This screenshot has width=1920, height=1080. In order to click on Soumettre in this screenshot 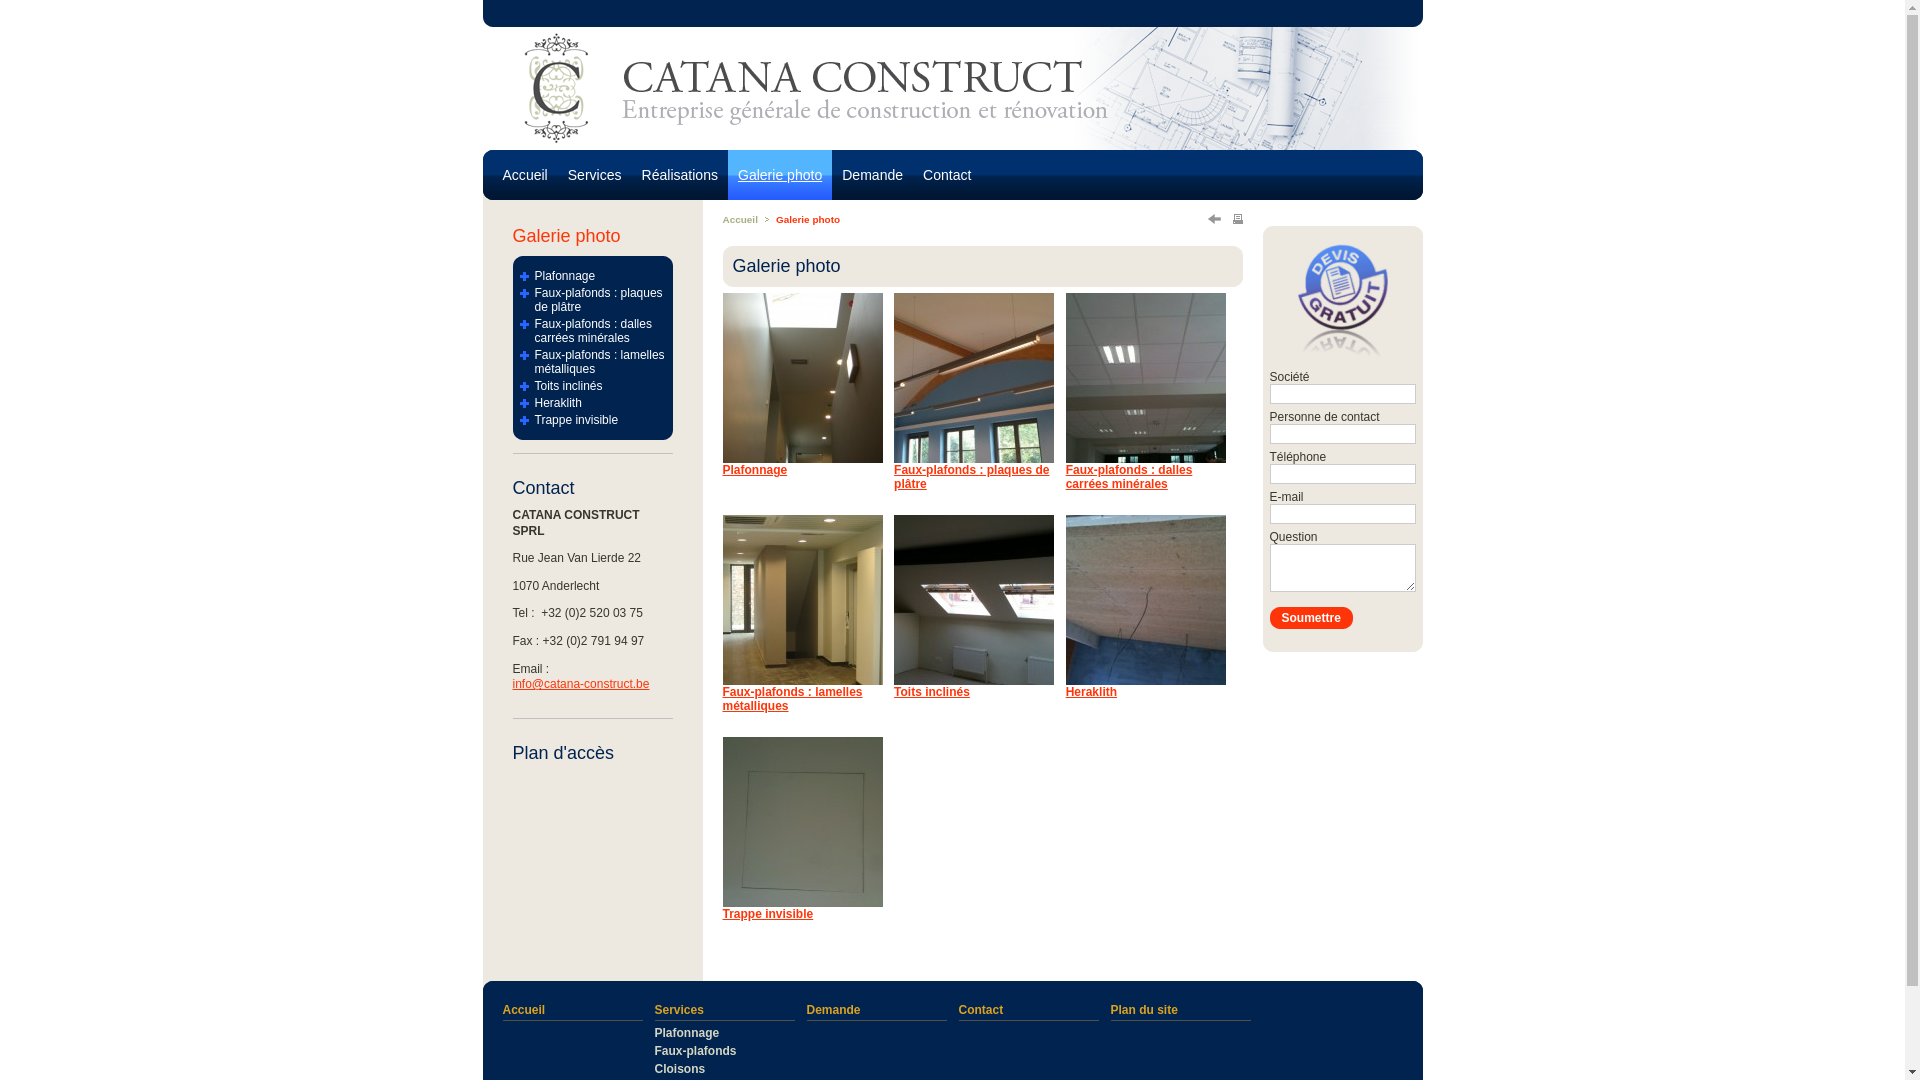, I will do `click(1312, 618)`.